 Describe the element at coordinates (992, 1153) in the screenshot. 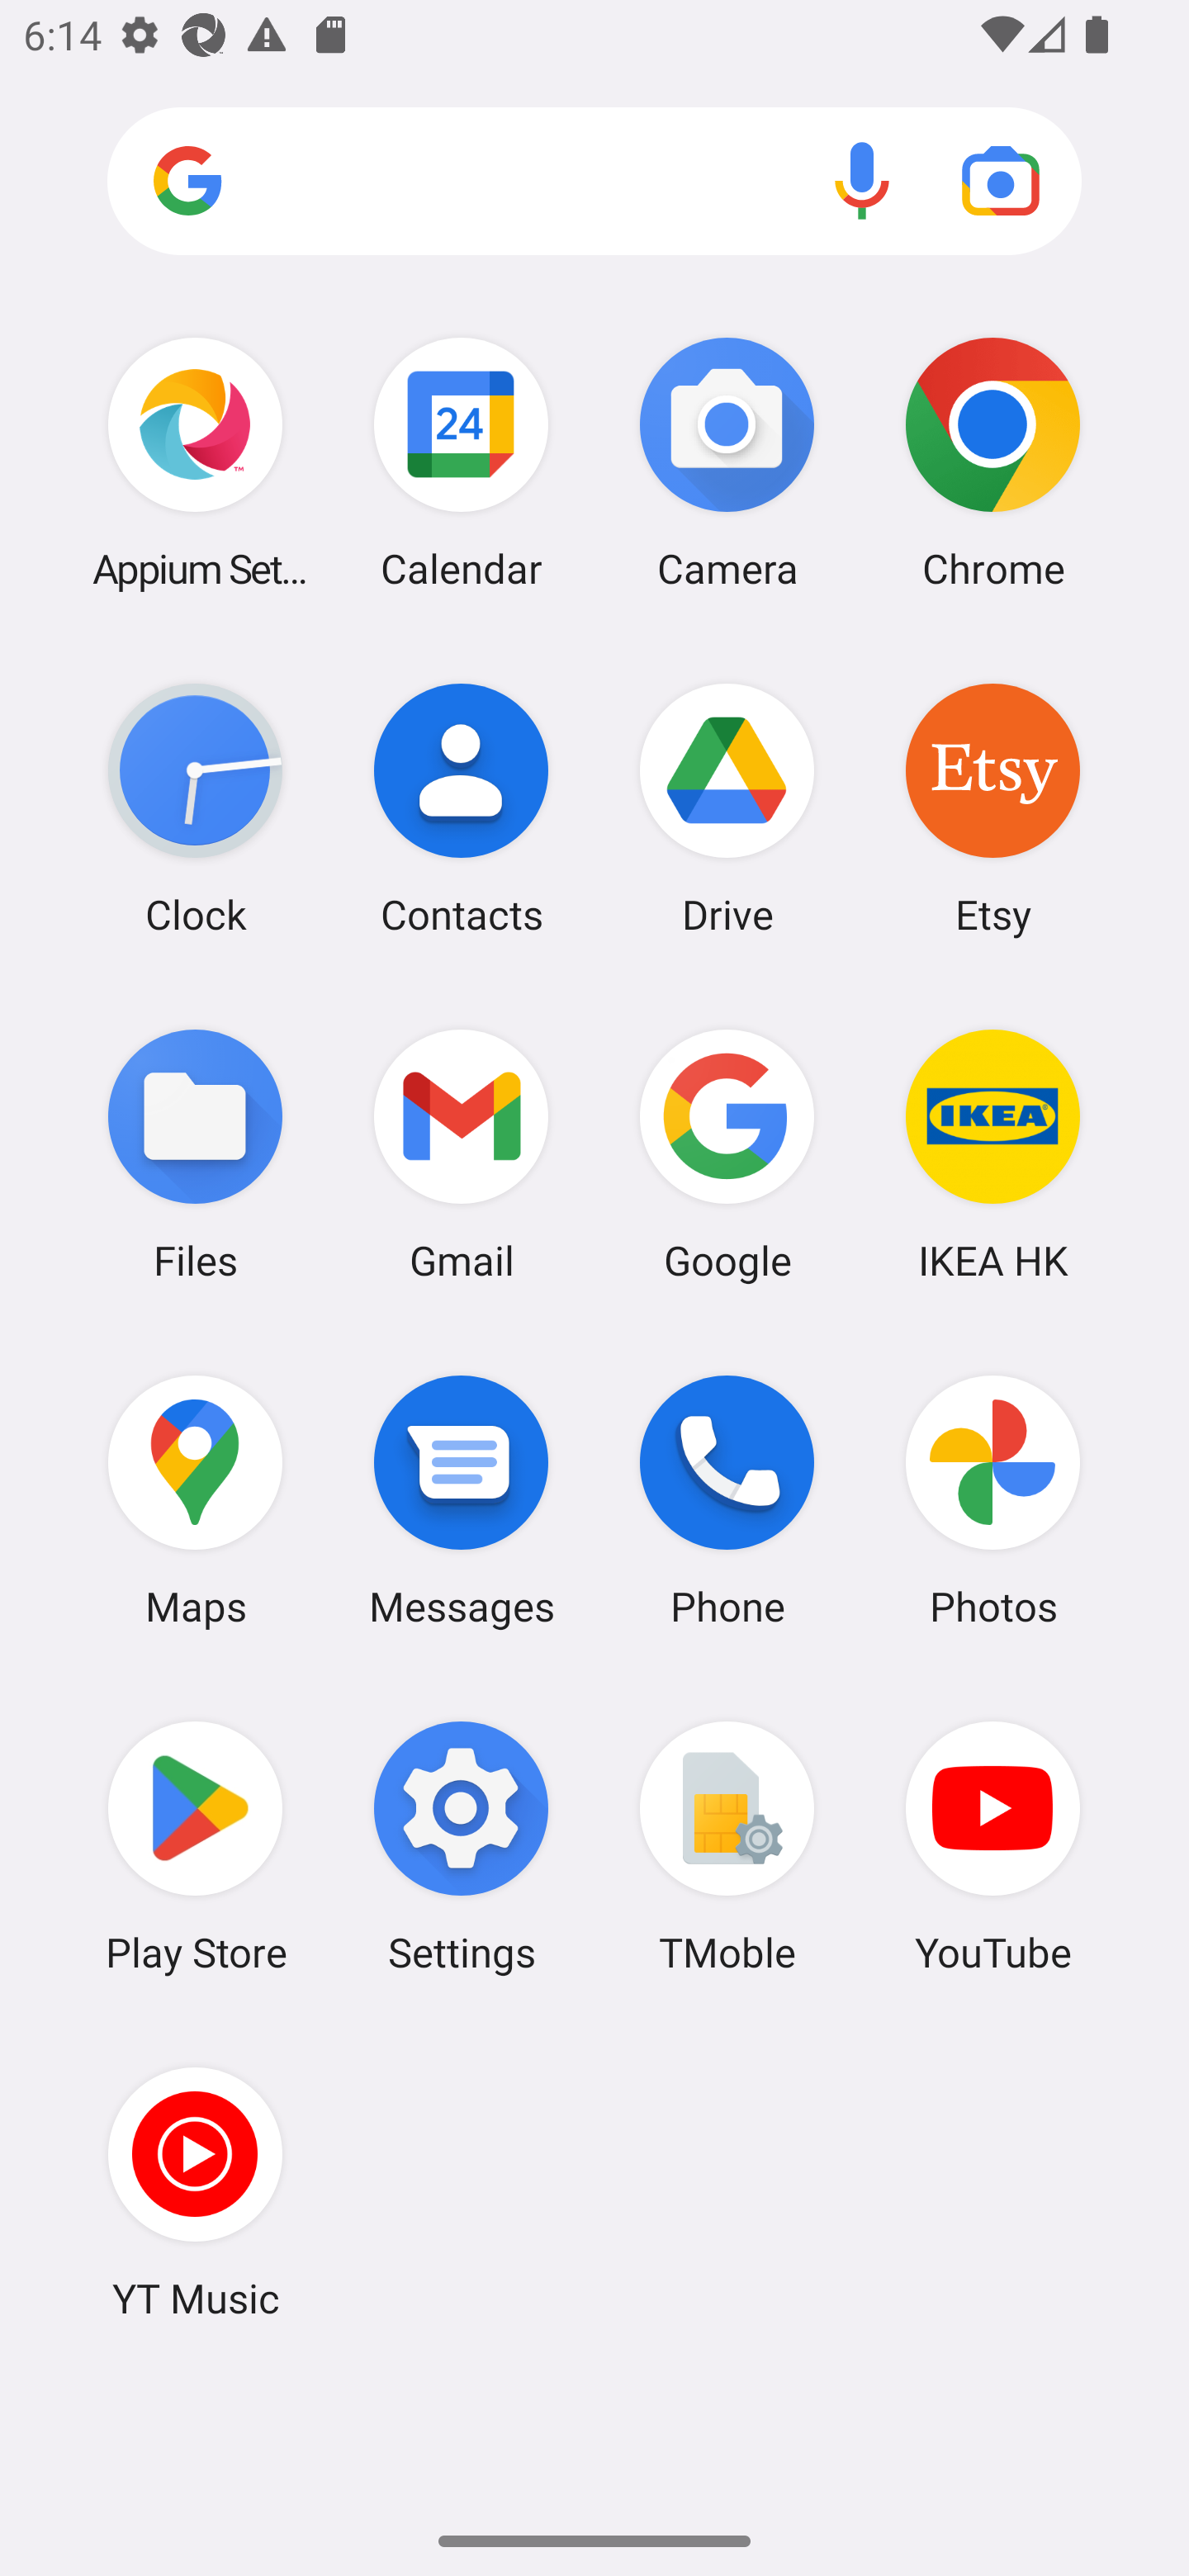

I see `IKEA HK` at that location.